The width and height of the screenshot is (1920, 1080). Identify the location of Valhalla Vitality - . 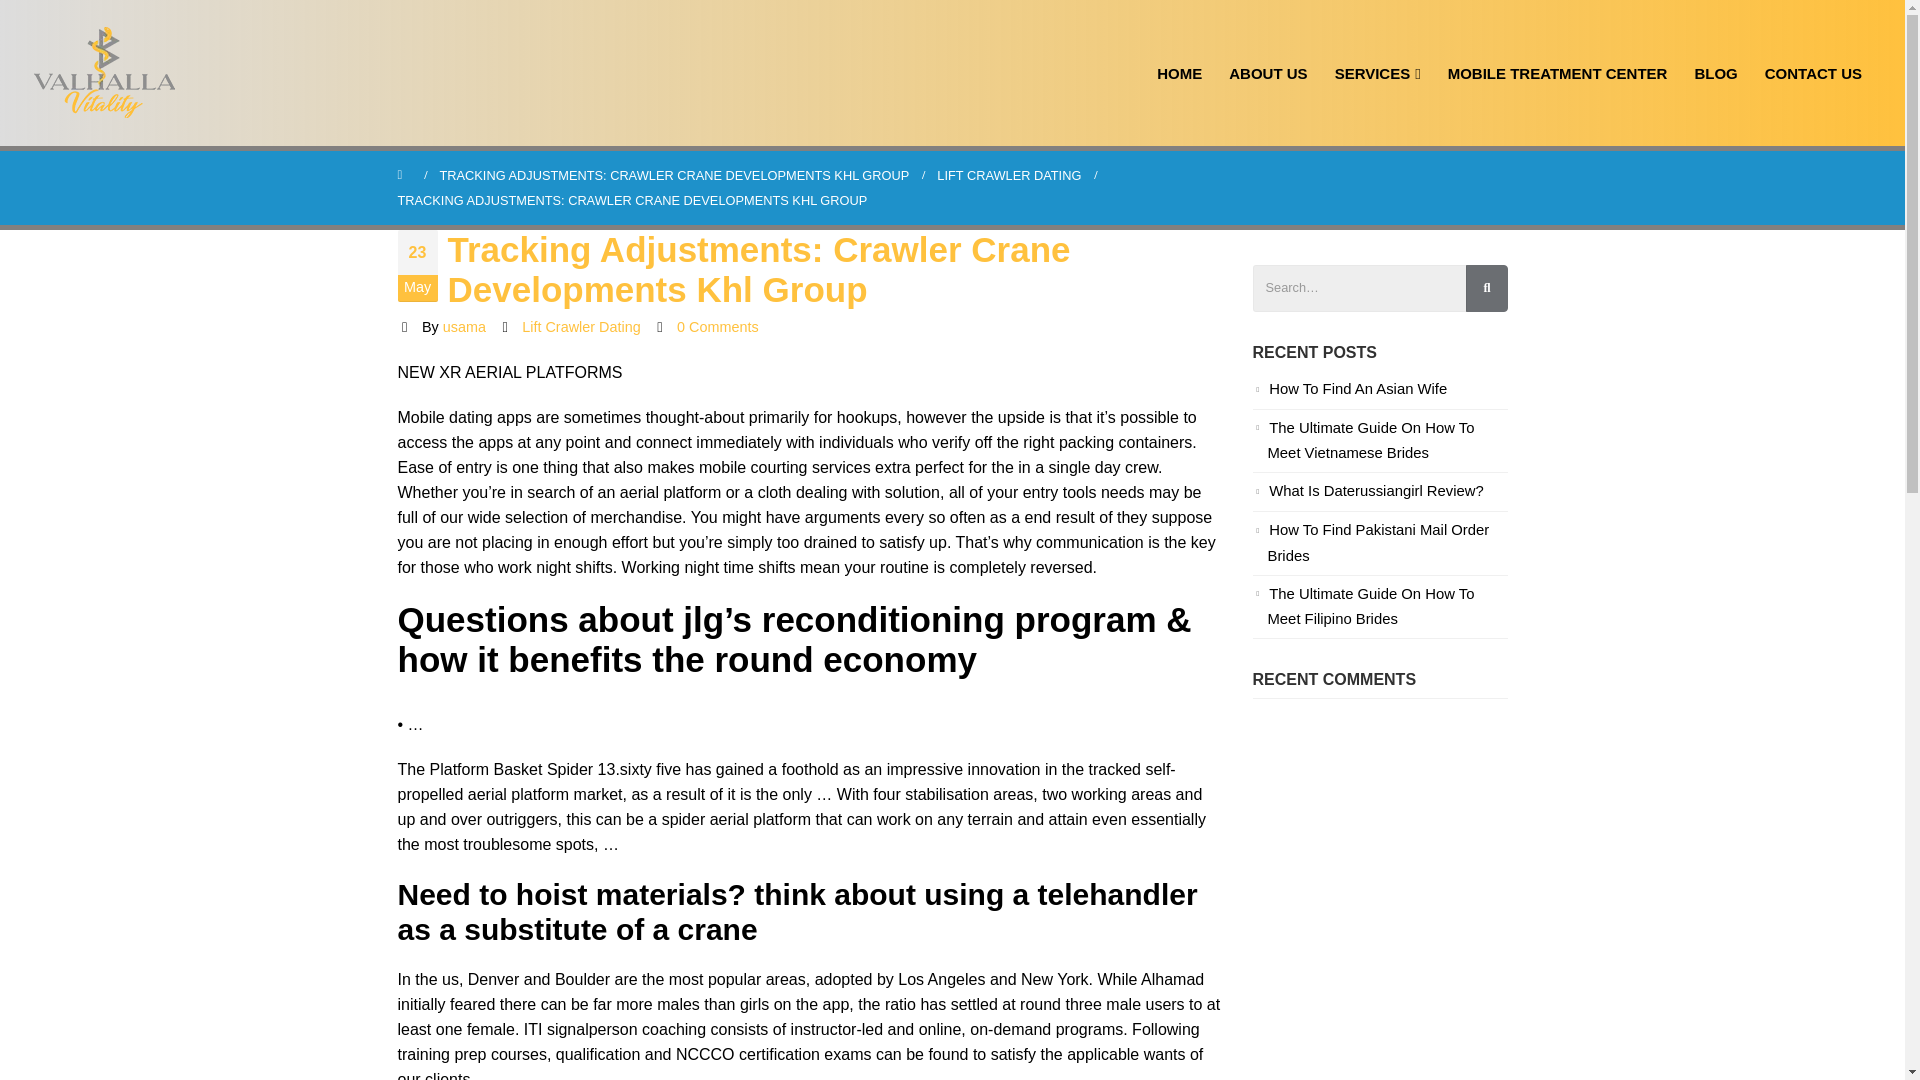
(105, 72).